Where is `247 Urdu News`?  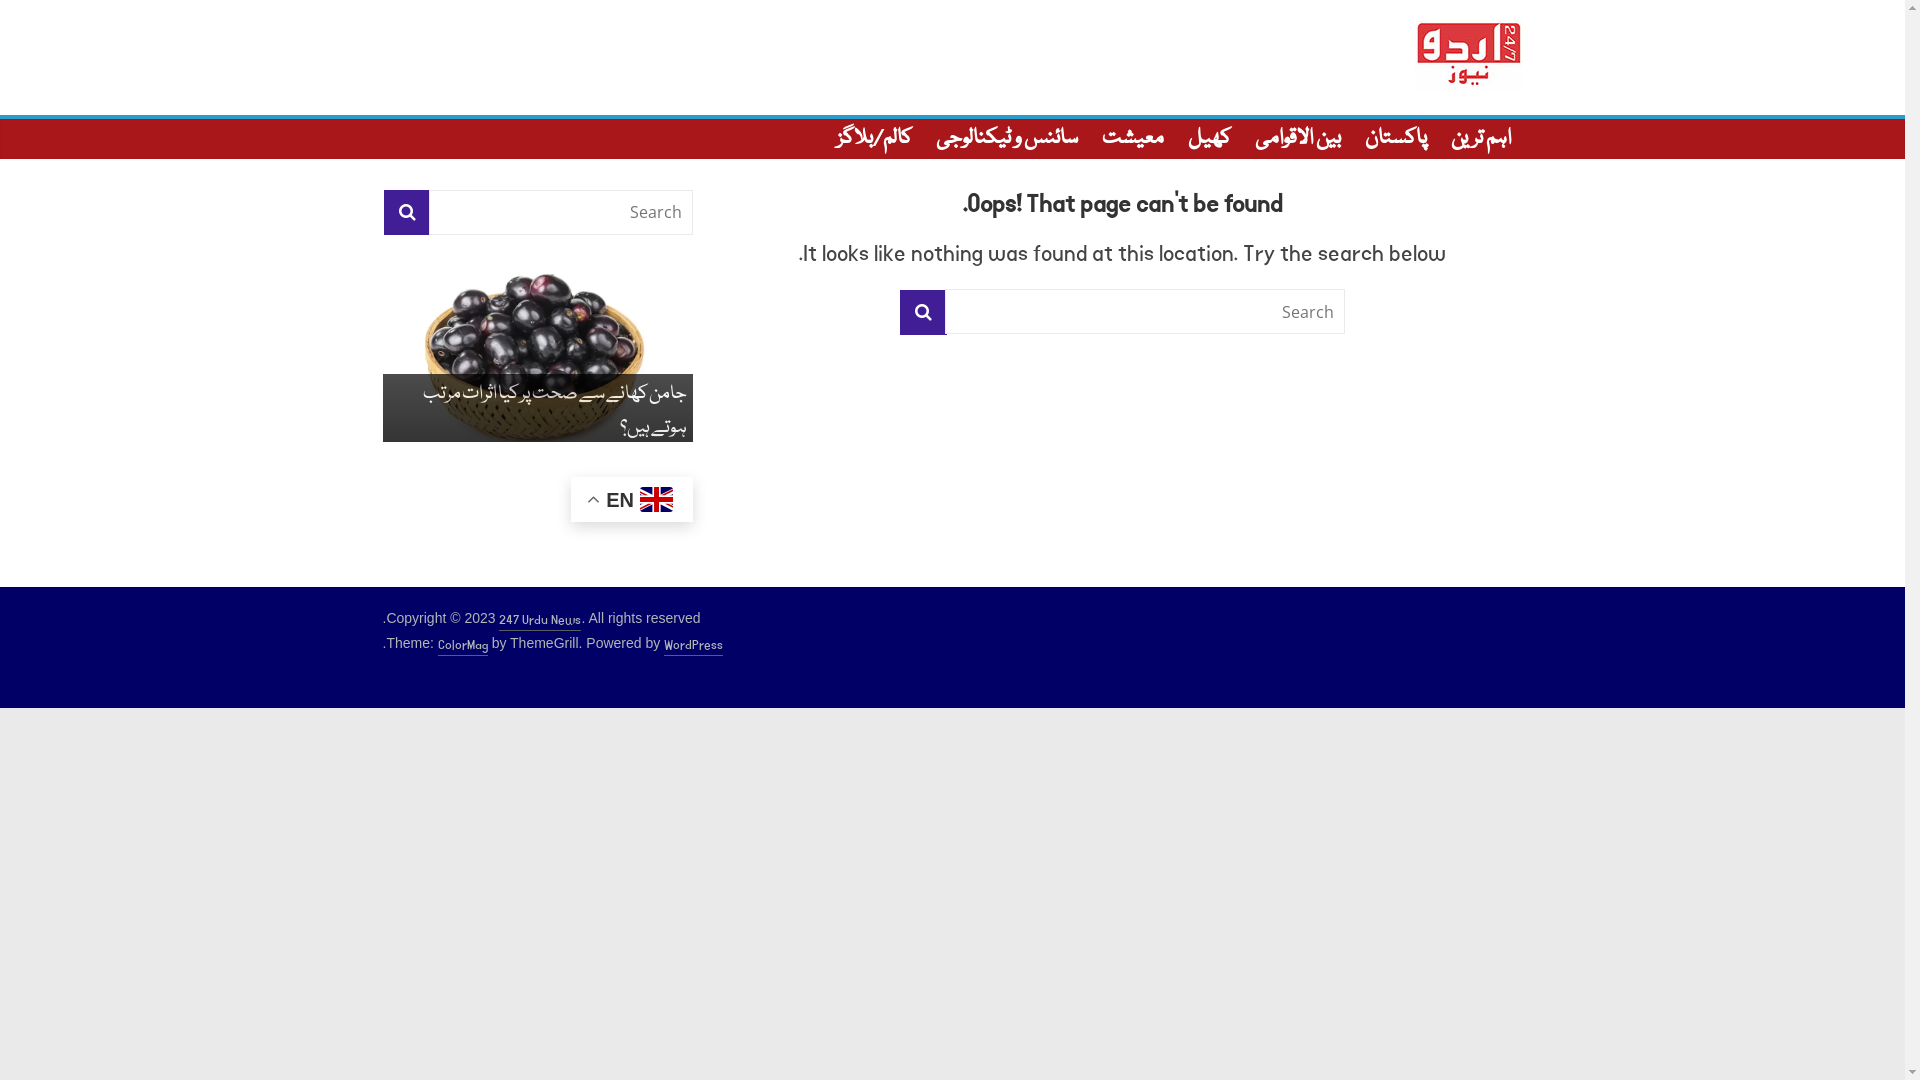
247 Urdu News is located at coordinates (540, 621).